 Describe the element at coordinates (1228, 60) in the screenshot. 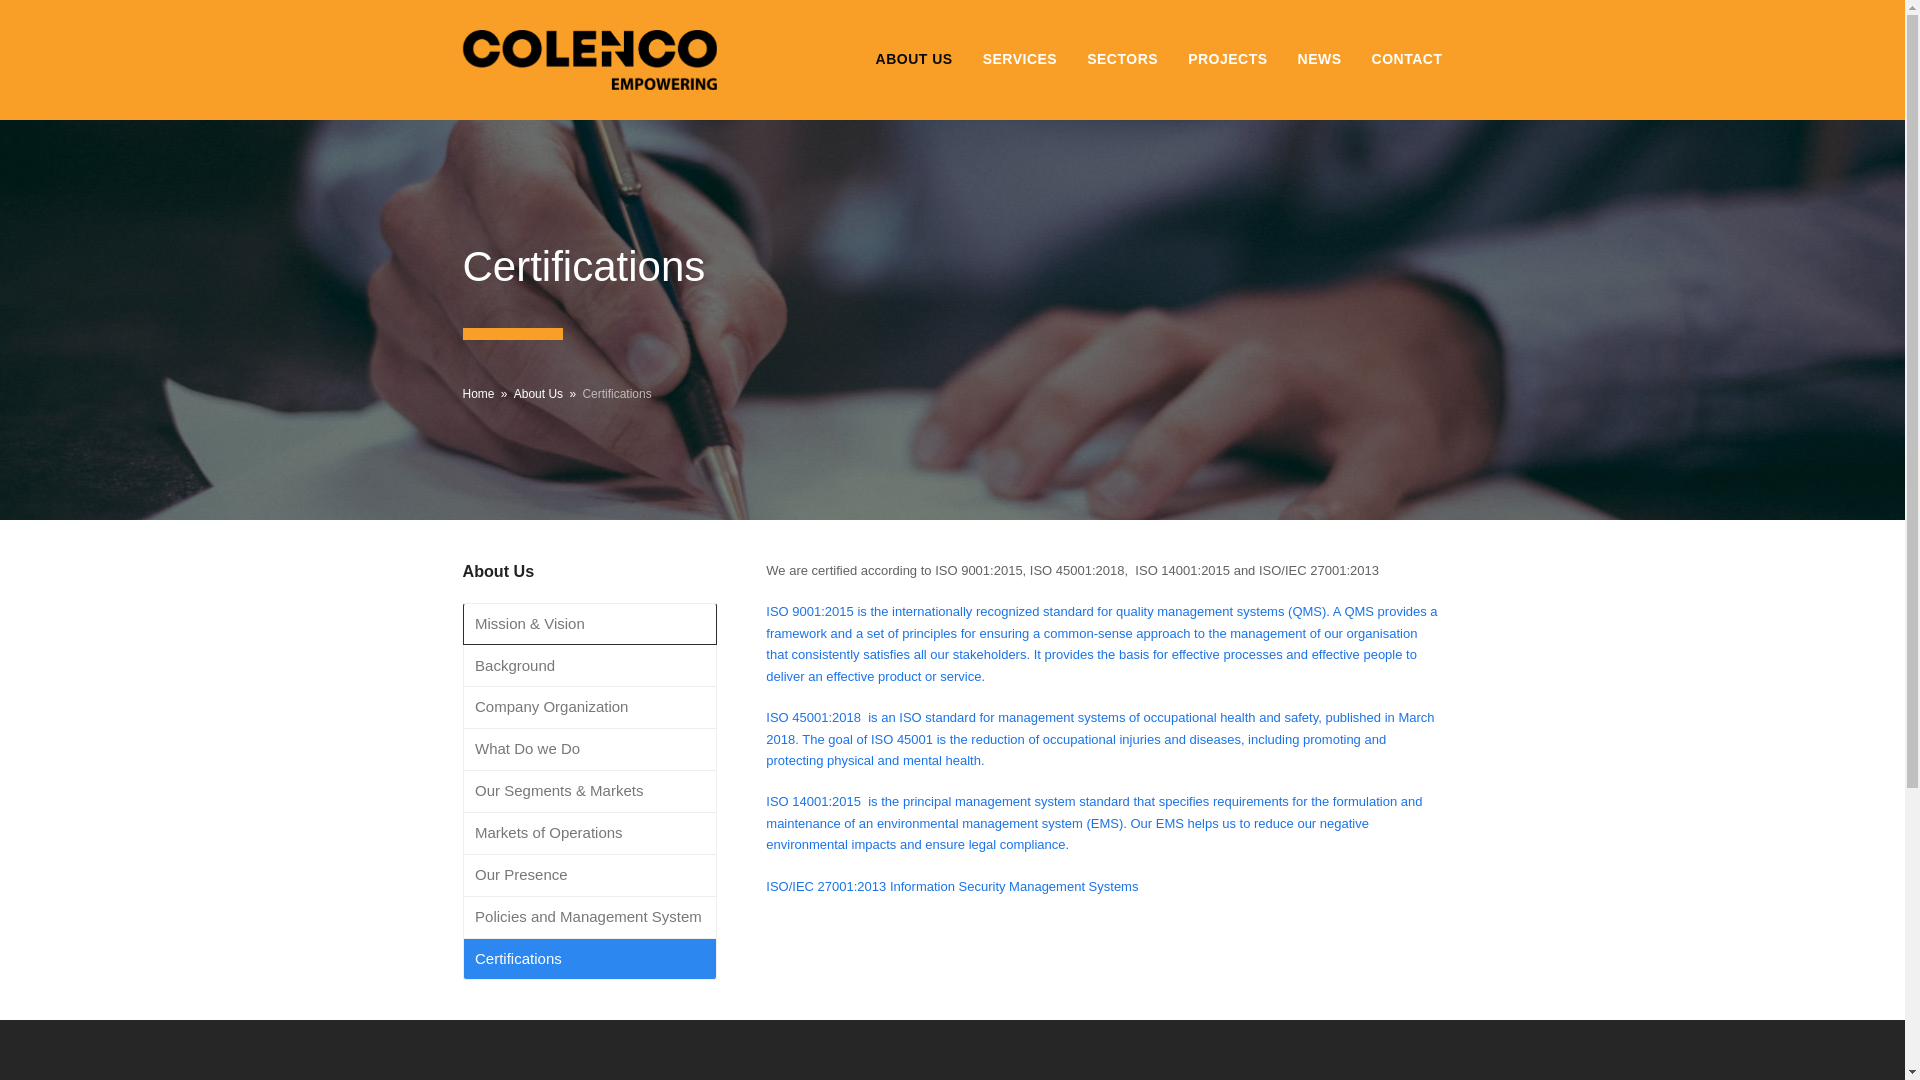

I see `PROJECTS` at that location.